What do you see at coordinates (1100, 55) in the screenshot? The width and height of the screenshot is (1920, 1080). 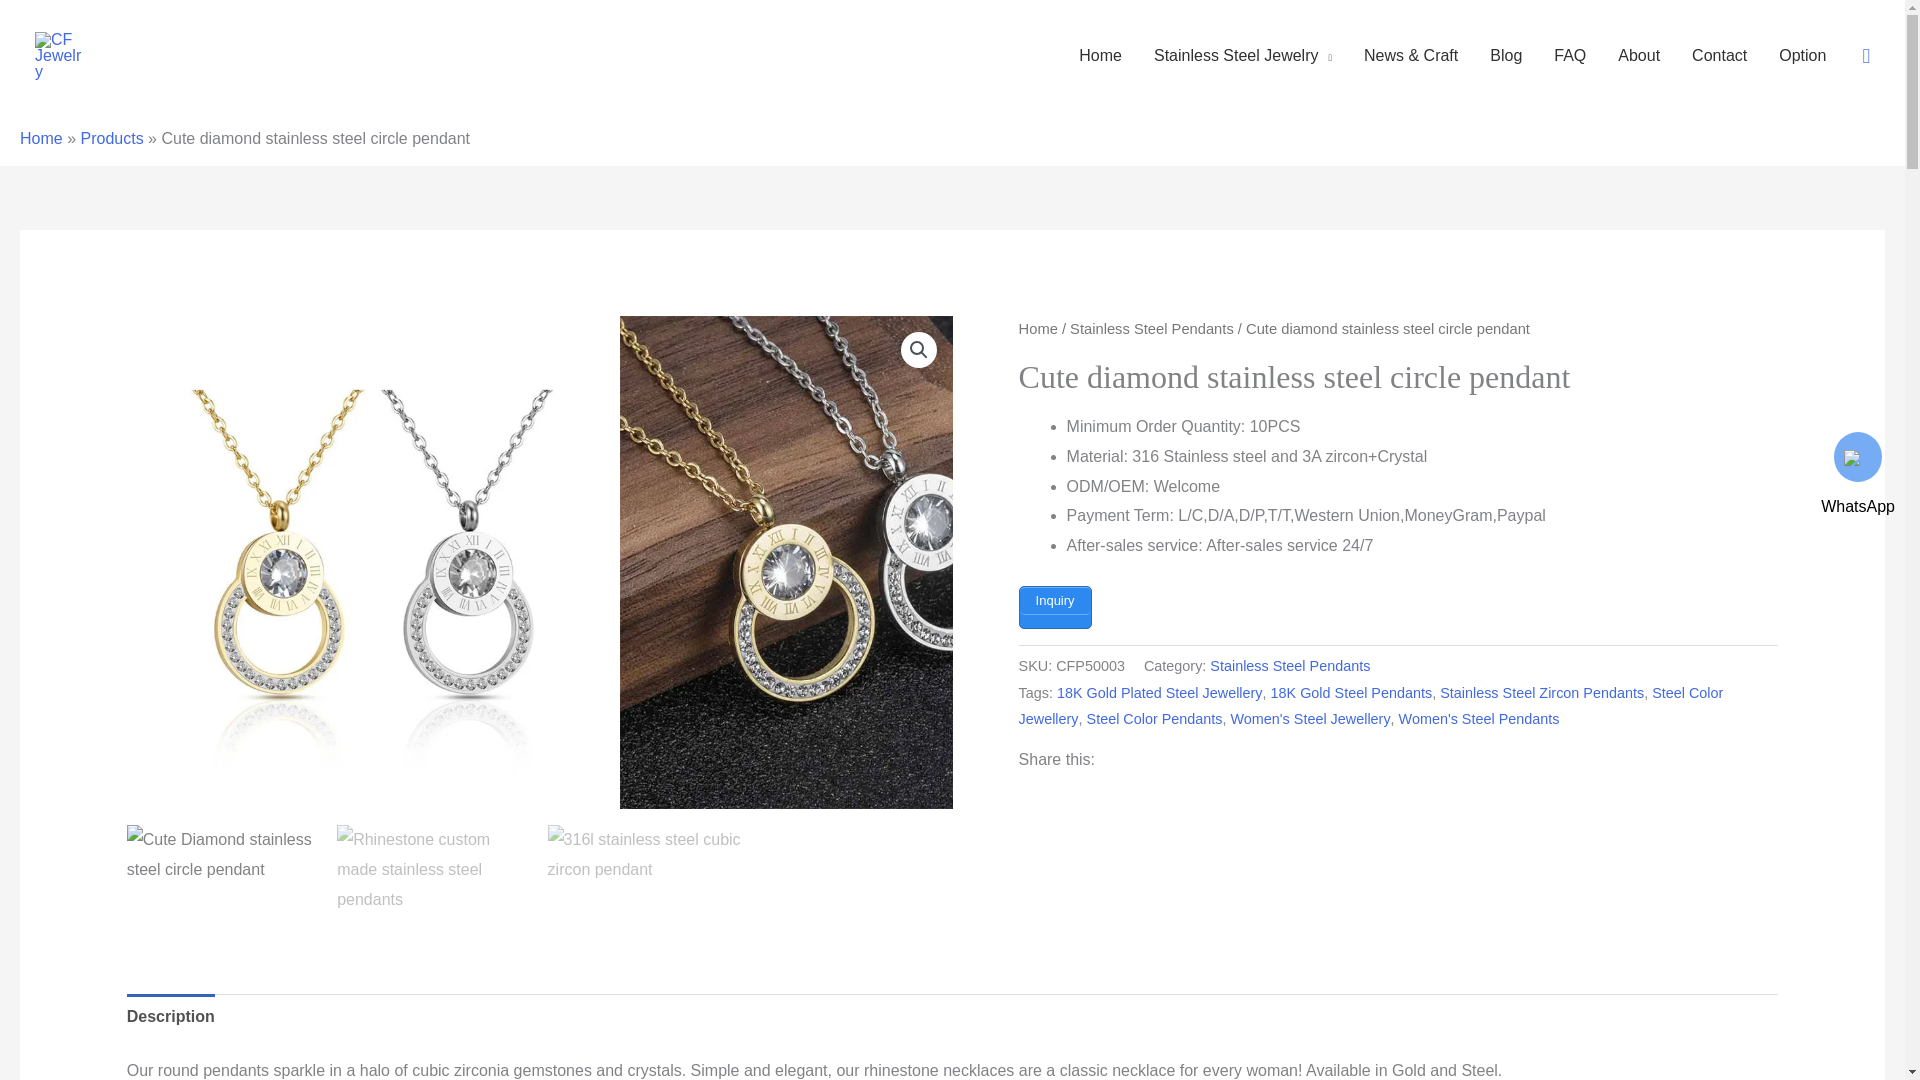 I see `Home` at bounding box center [1100, 55].